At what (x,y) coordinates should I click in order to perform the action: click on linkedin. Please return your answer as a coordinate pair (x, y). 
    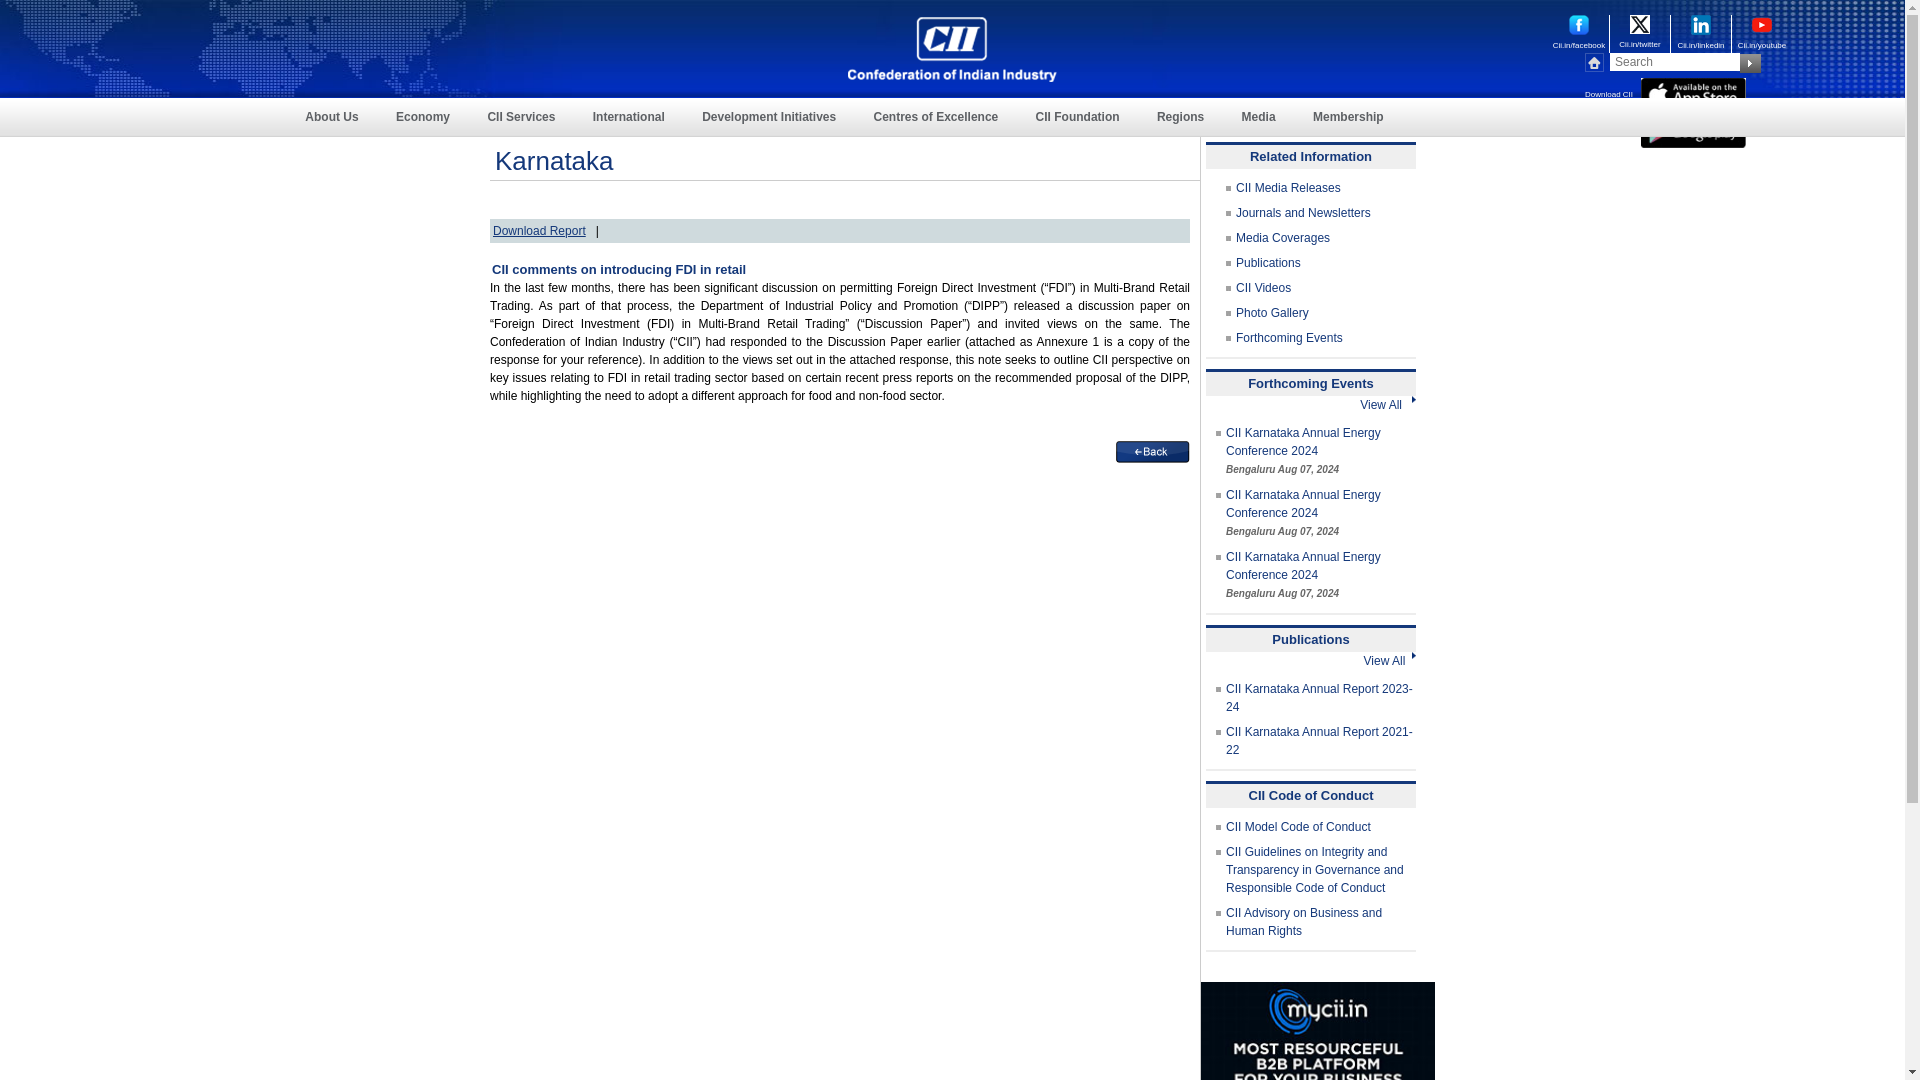
    Looking at the image, I should click on (1700, 24).